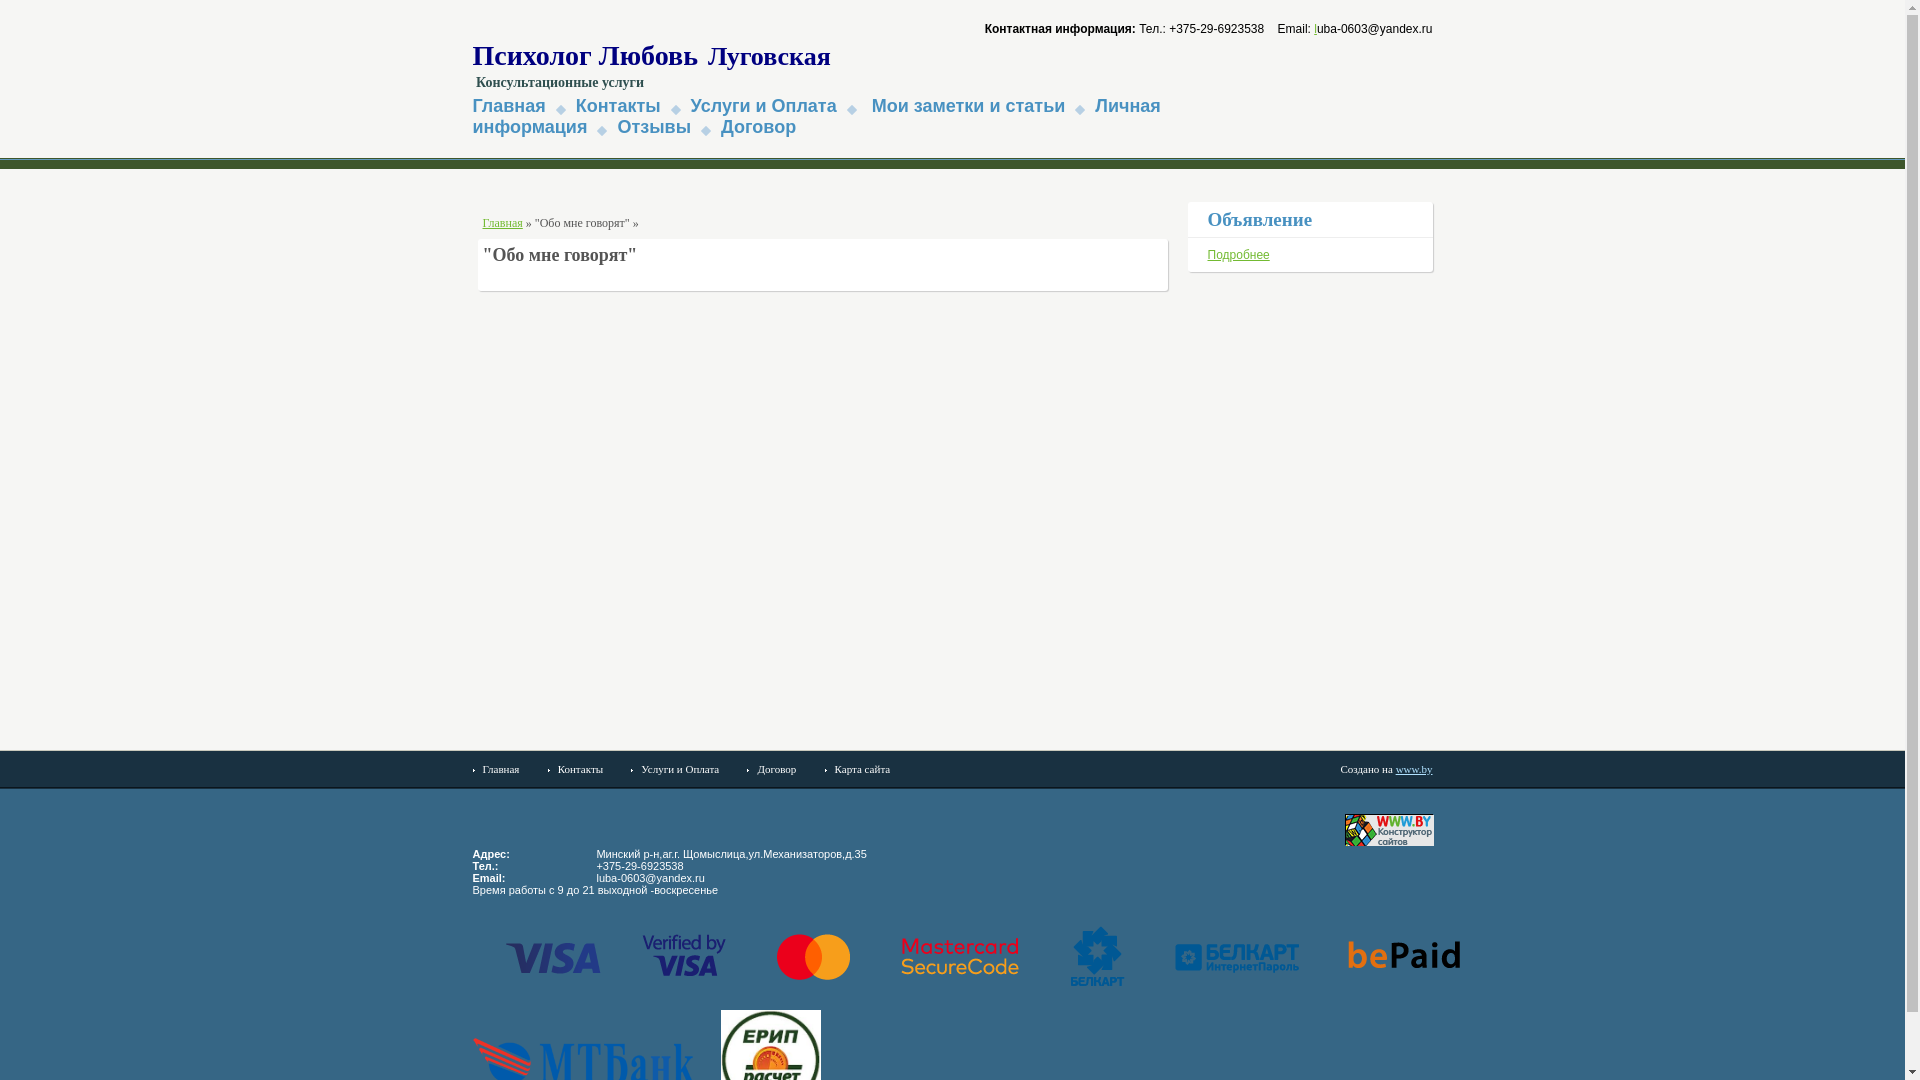  Describe the element at coordinates (1316, 29) in the screenshot. I see `l` at that location.